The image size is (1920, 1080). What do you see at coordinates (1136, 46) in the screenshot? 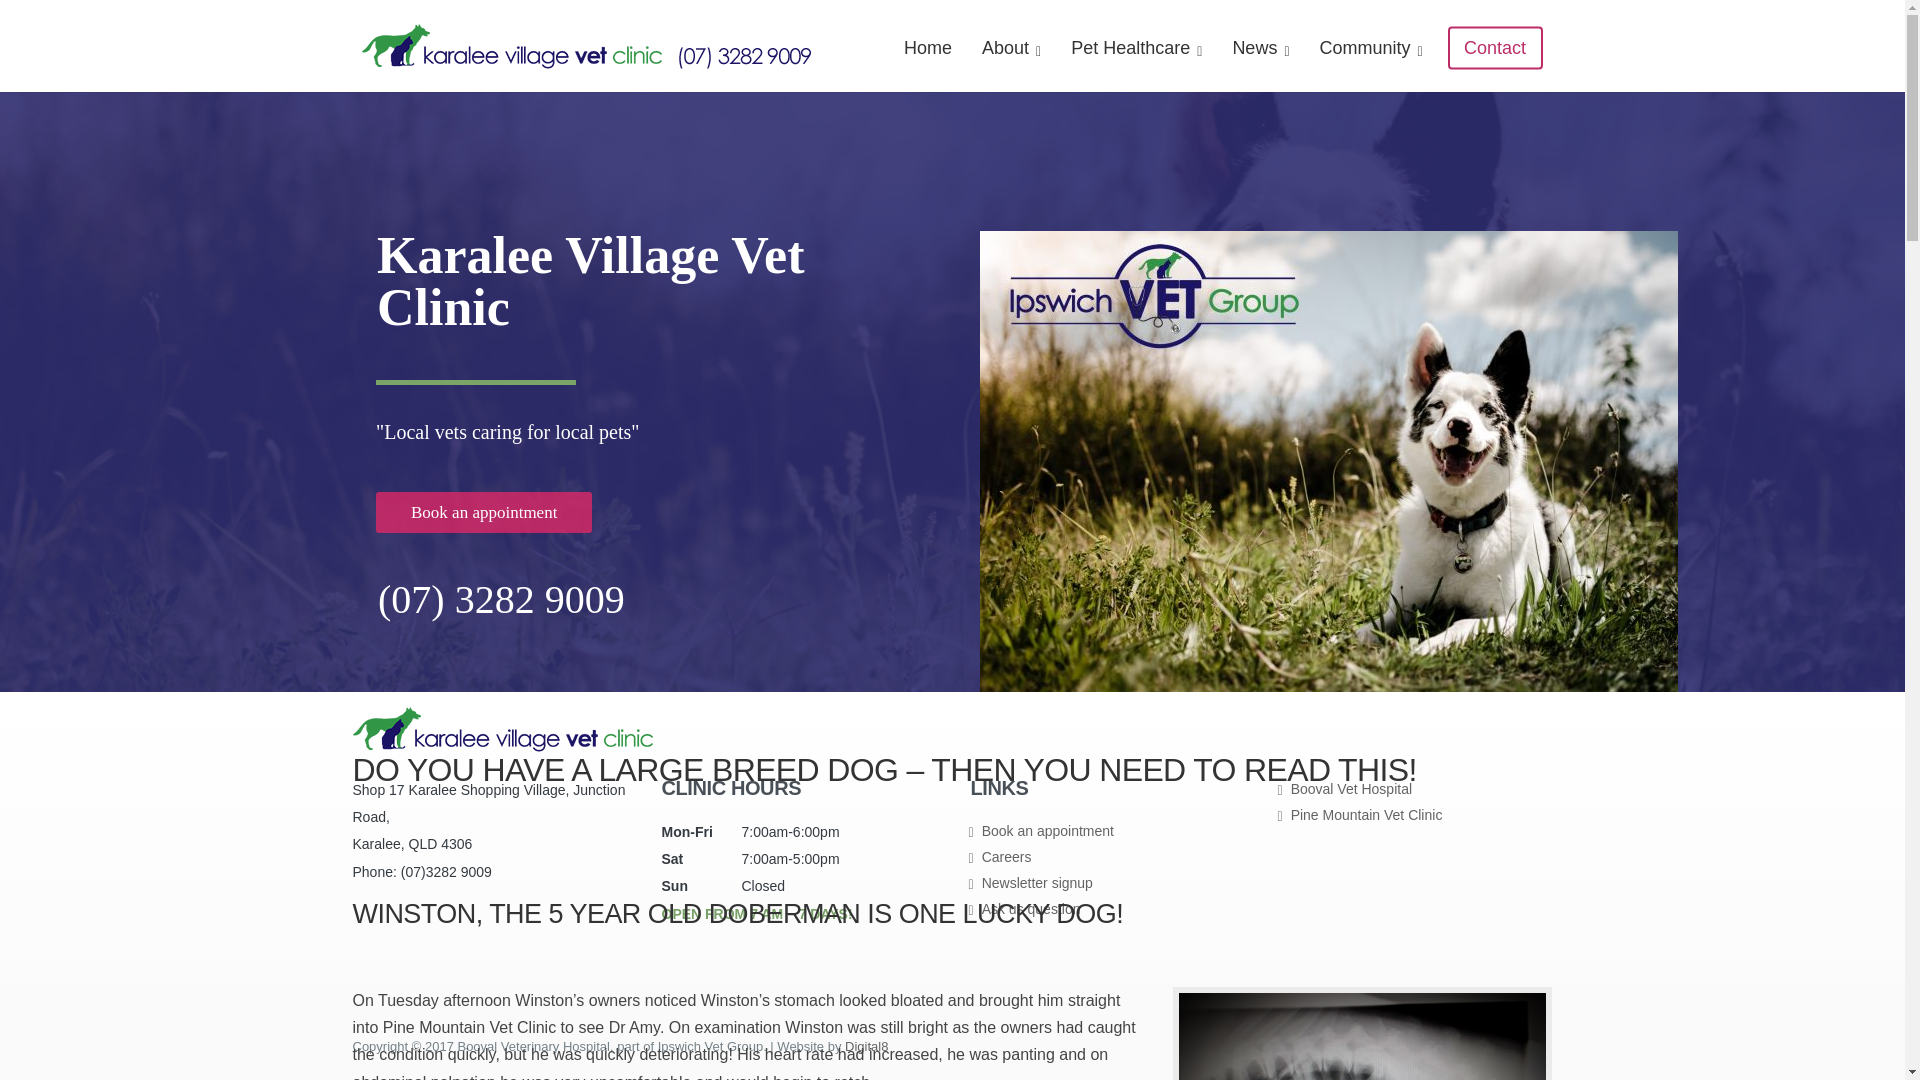
I see `Pet Healthcare` at bounding box center [1136, 46].